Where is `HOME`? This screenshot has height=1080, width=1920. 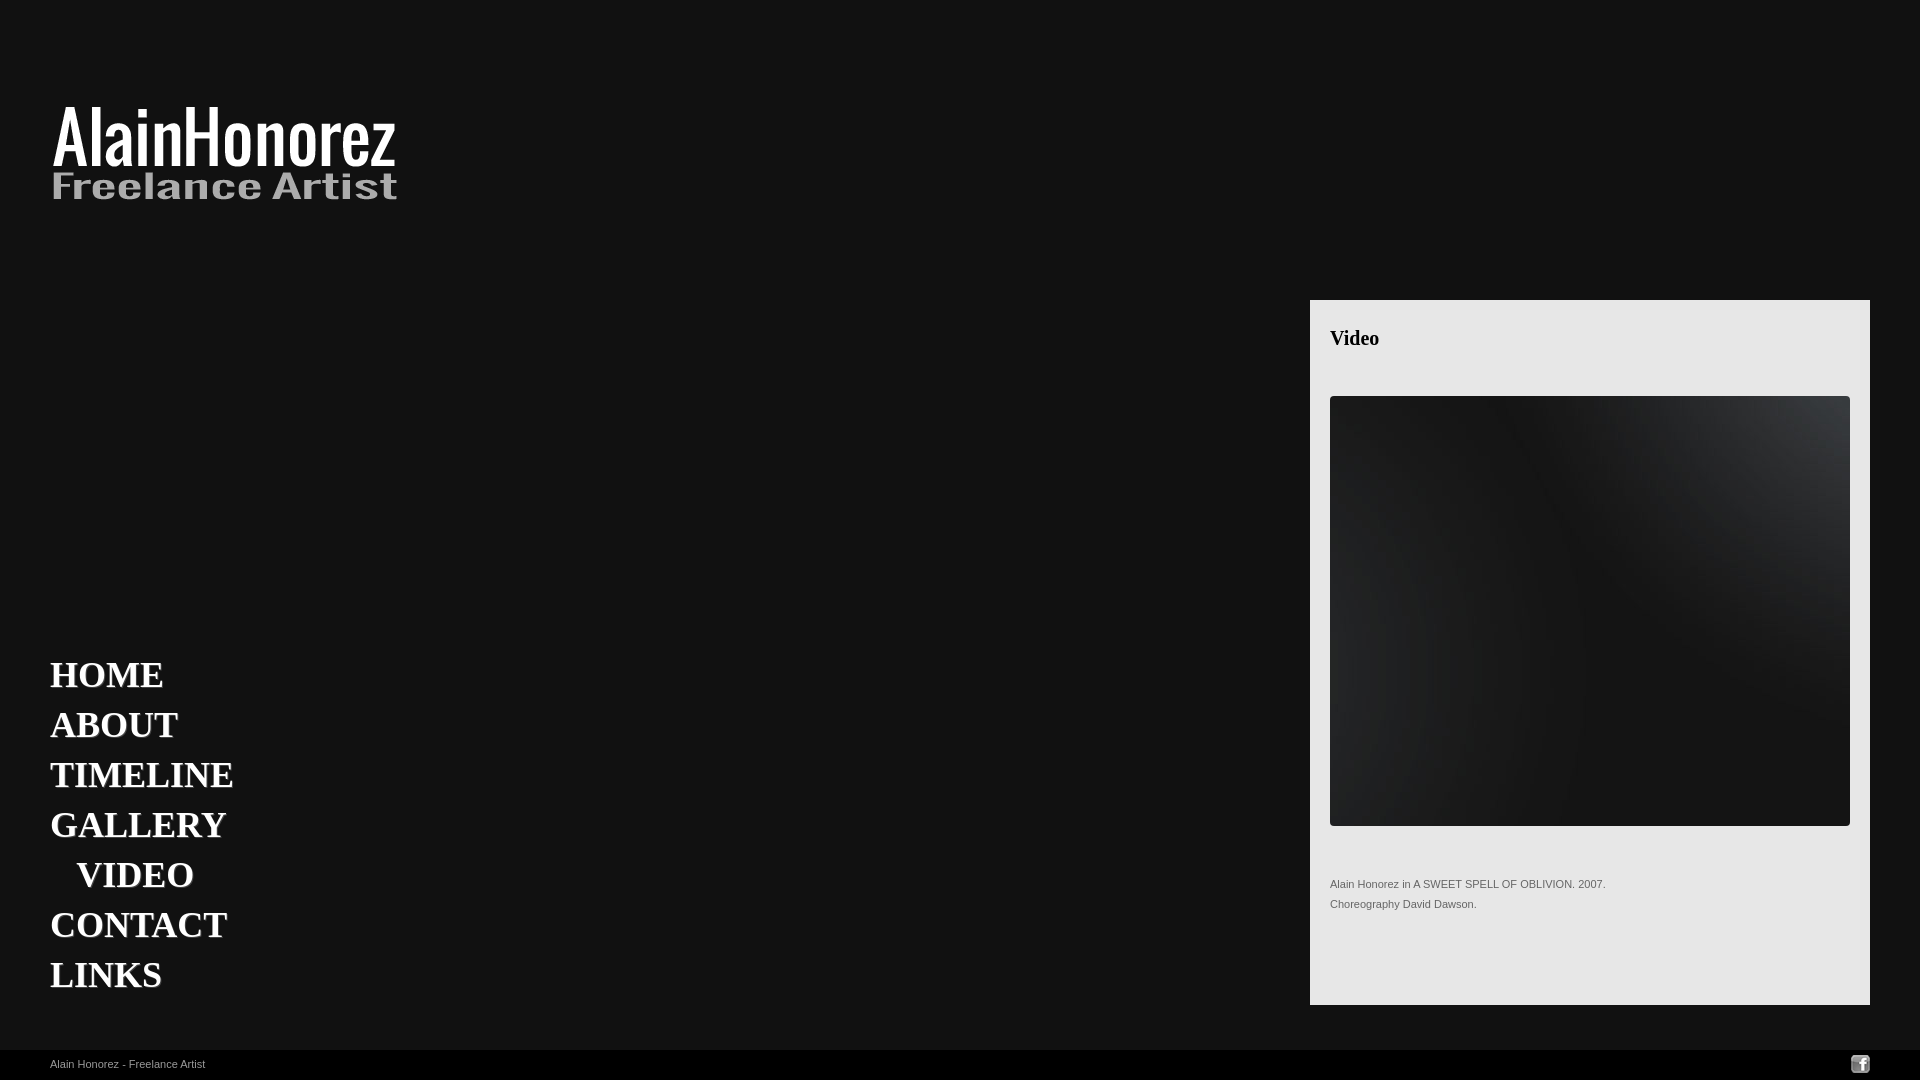
HOME is located at coordinates (107, 675).